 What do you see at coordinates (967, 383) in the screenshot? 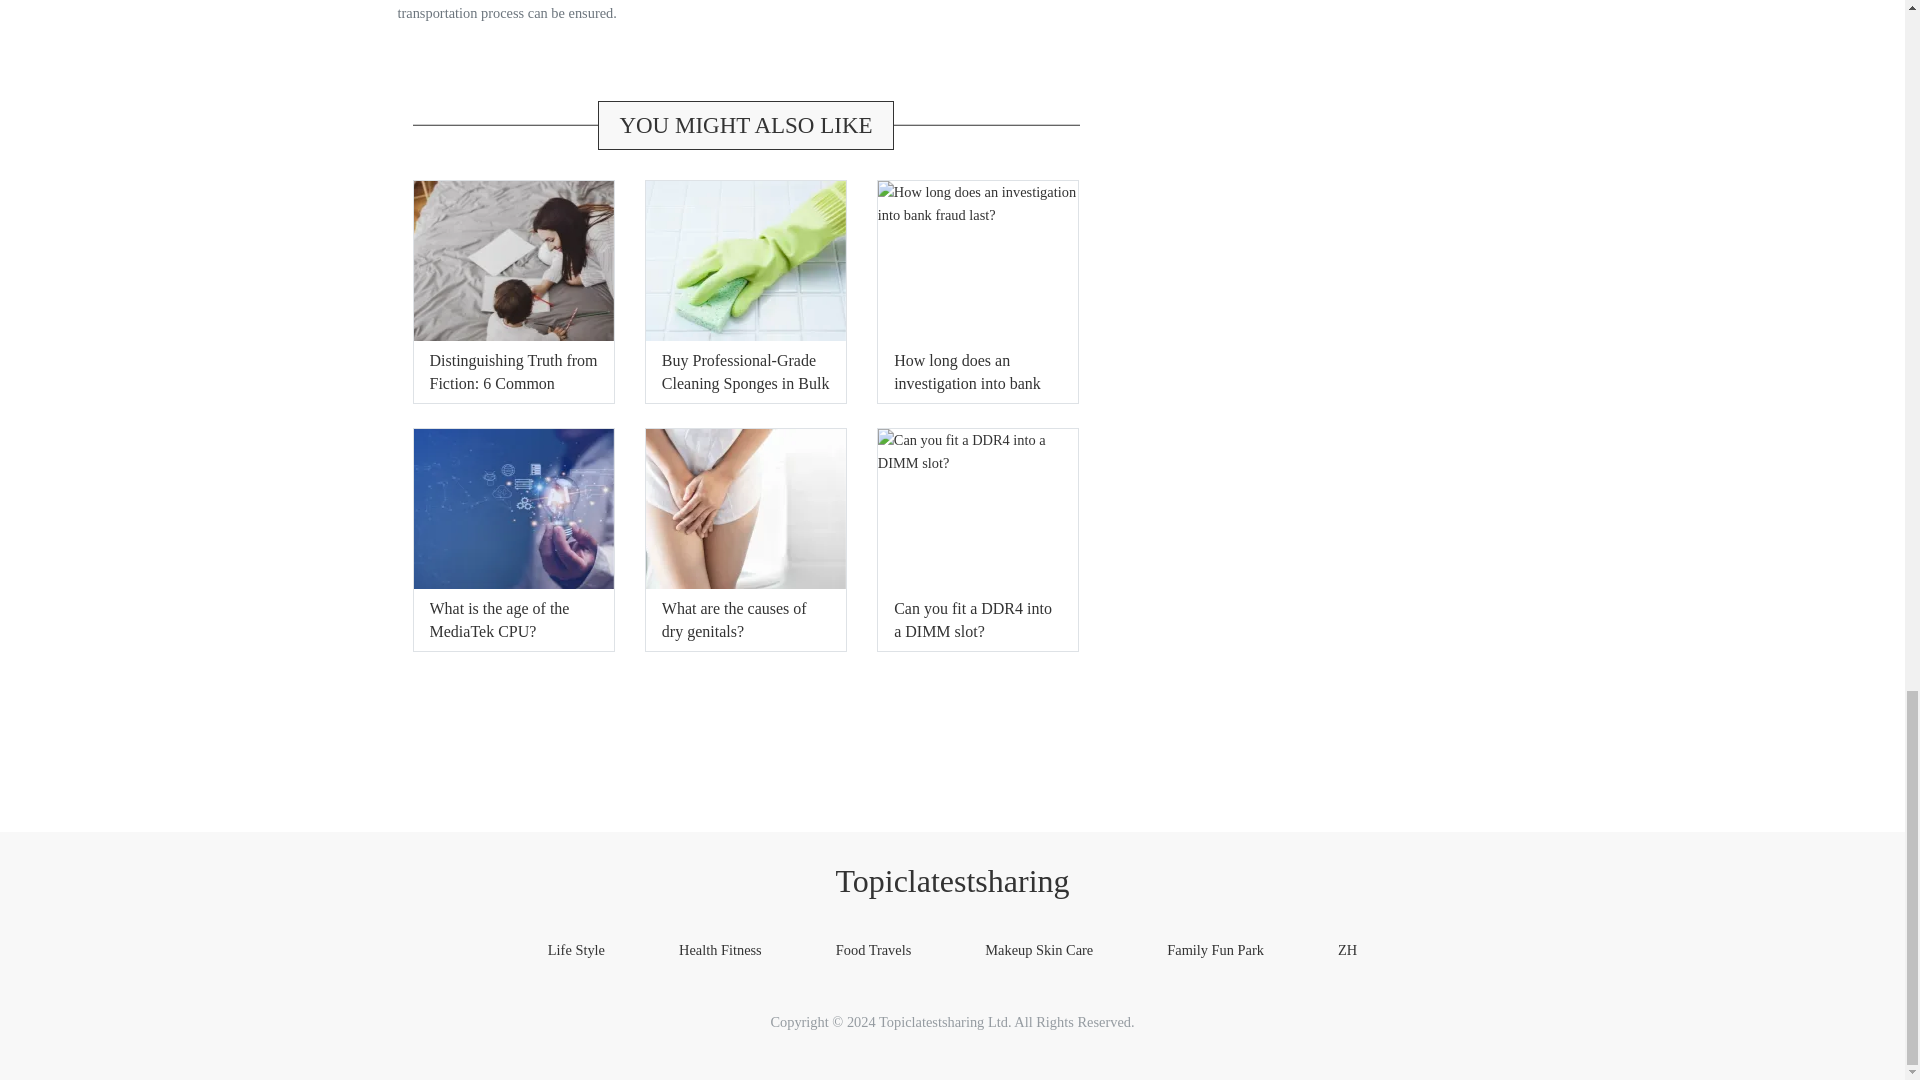
I see `How long does an investigation into bank fraud last?` at bounding box center [967, 383].